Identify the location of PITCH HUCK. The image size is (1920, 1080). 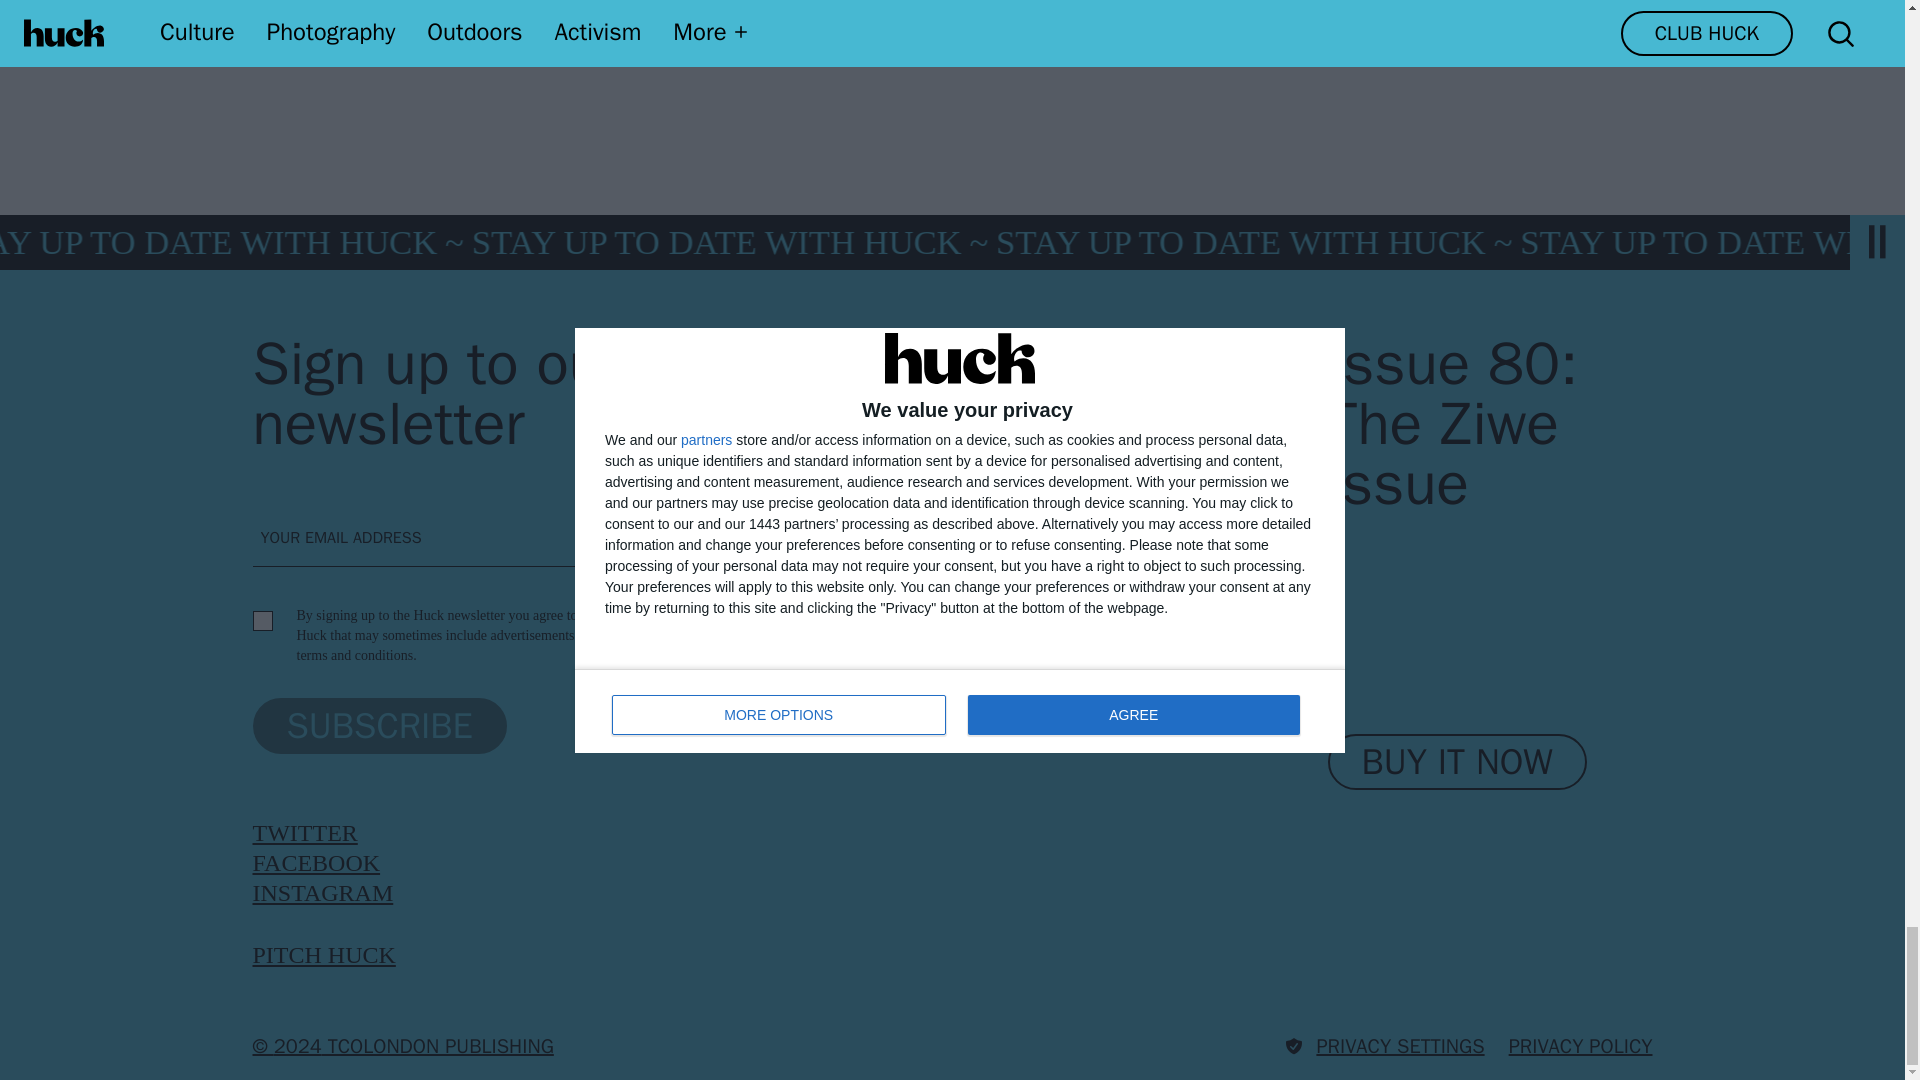
(323, 954).